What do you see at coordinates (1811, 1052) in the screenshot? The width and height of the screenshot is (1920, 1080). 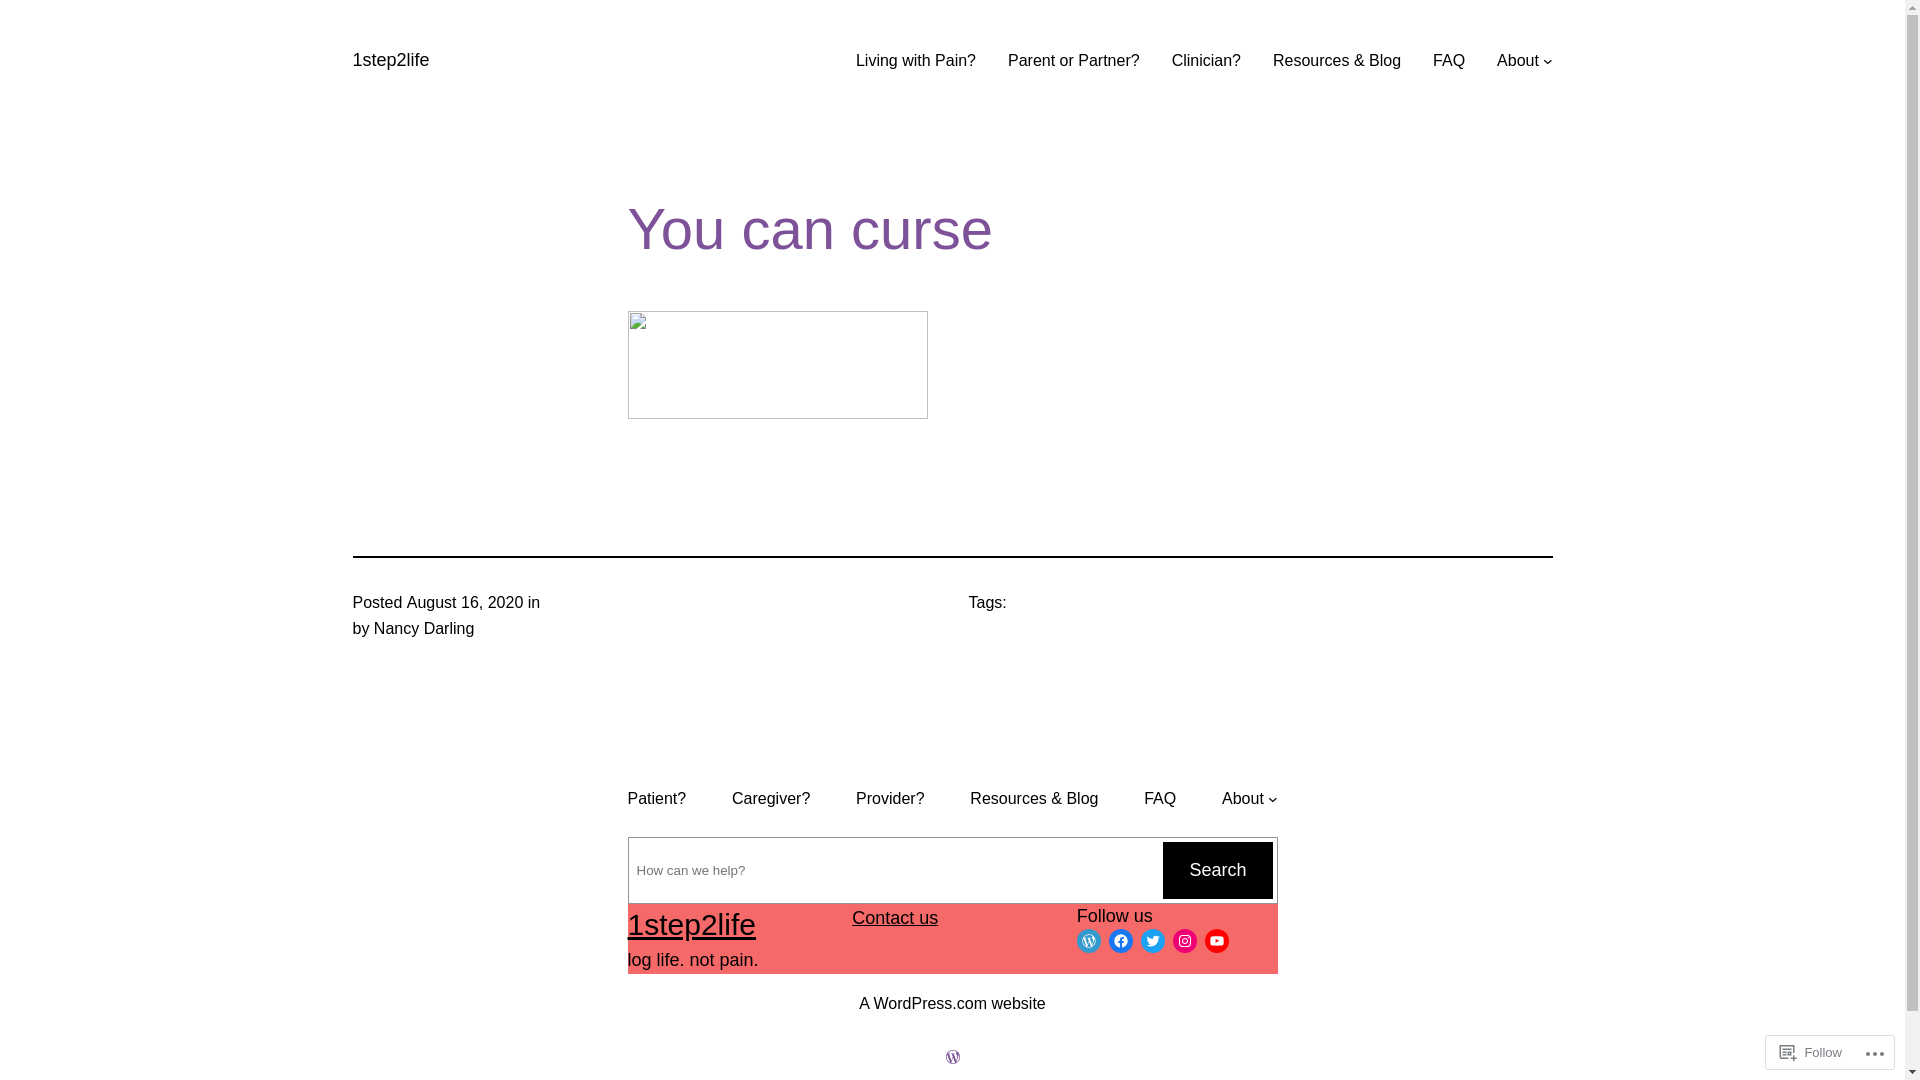 I see `Follow` at bounding box center [1811, 1052].